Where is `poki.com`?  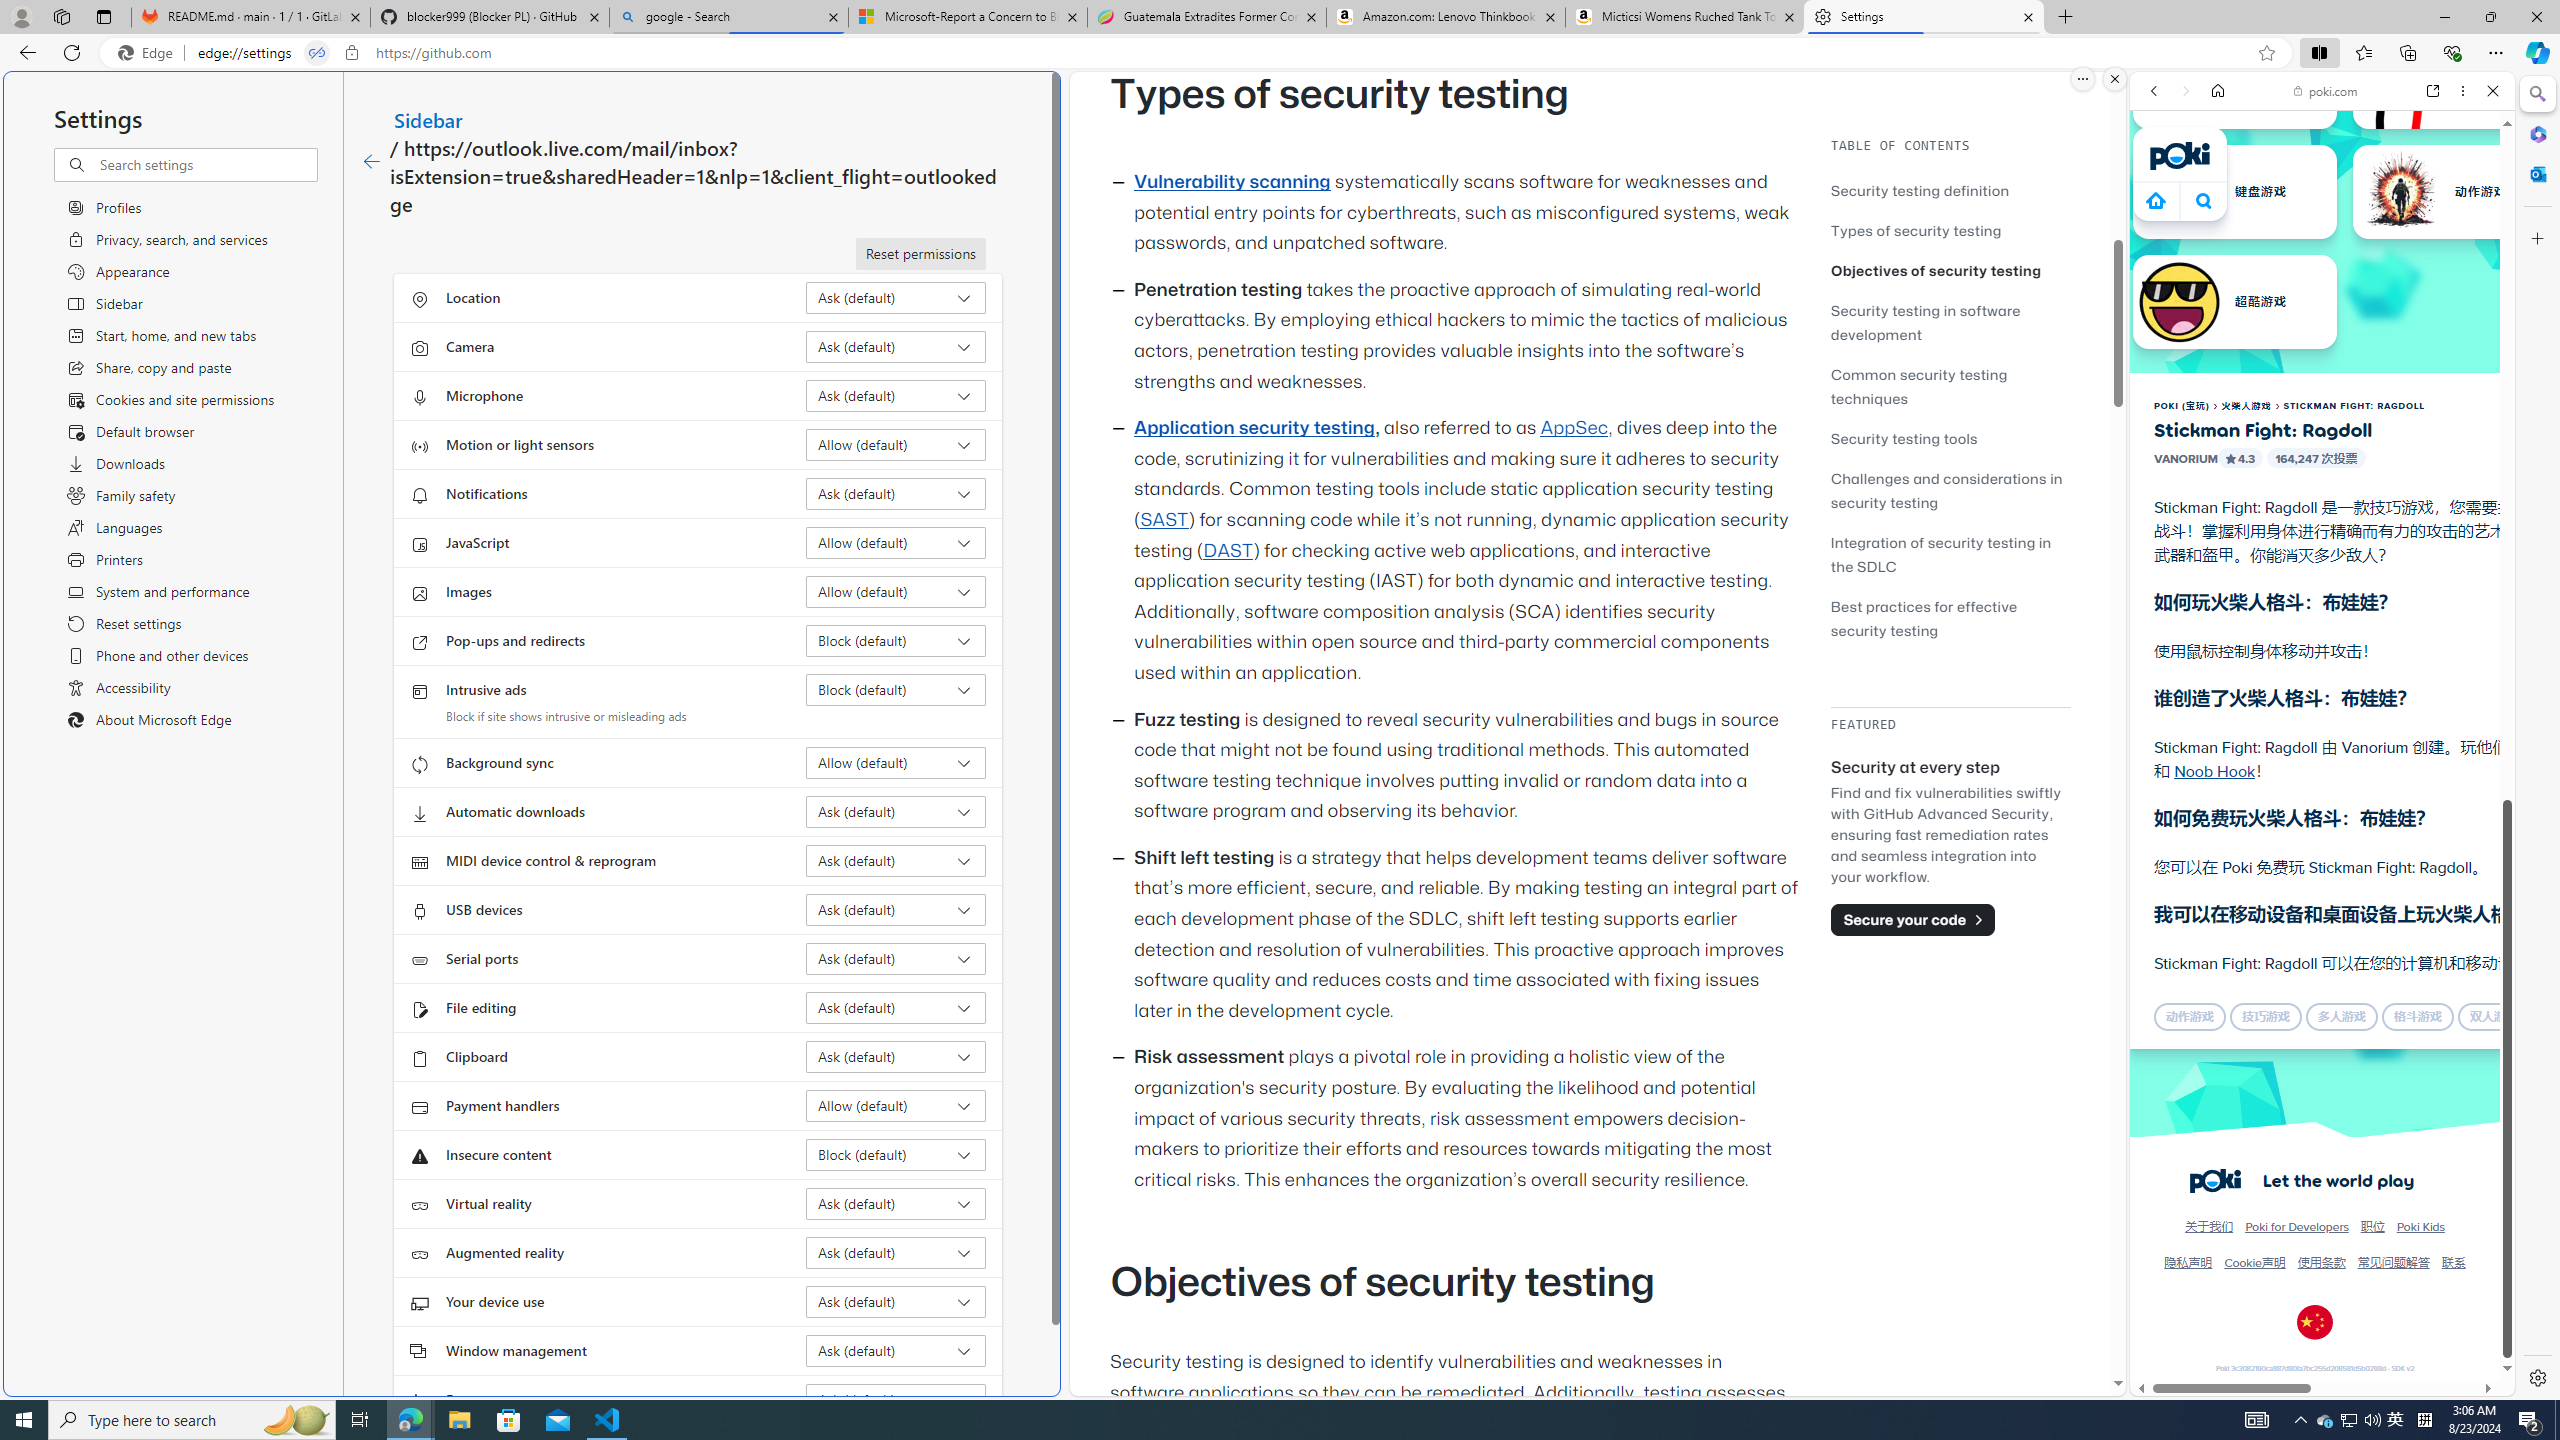
poki.com is located at coordinates (2325, 91).